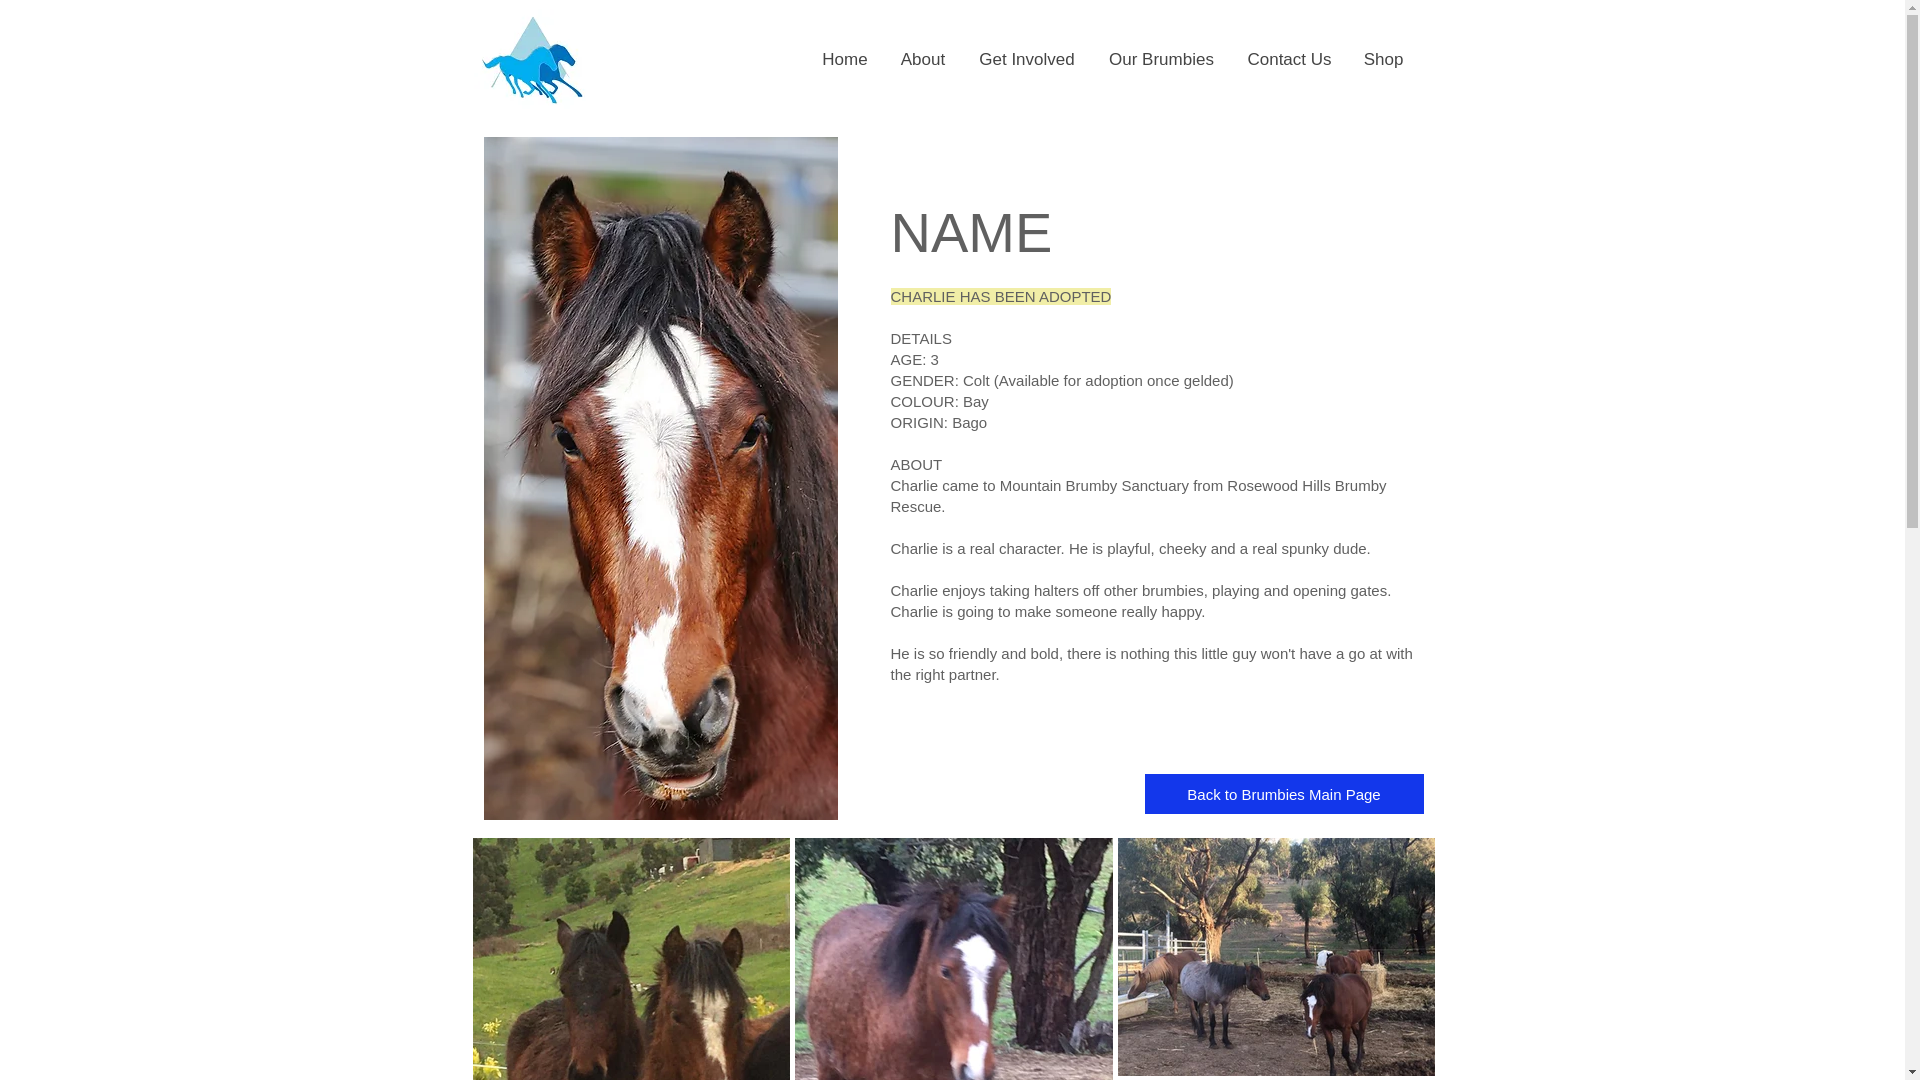  Describe the element at coordinates (1283, 794) in the screenshot. I see `Back to Brumbies Main Page` at that location.